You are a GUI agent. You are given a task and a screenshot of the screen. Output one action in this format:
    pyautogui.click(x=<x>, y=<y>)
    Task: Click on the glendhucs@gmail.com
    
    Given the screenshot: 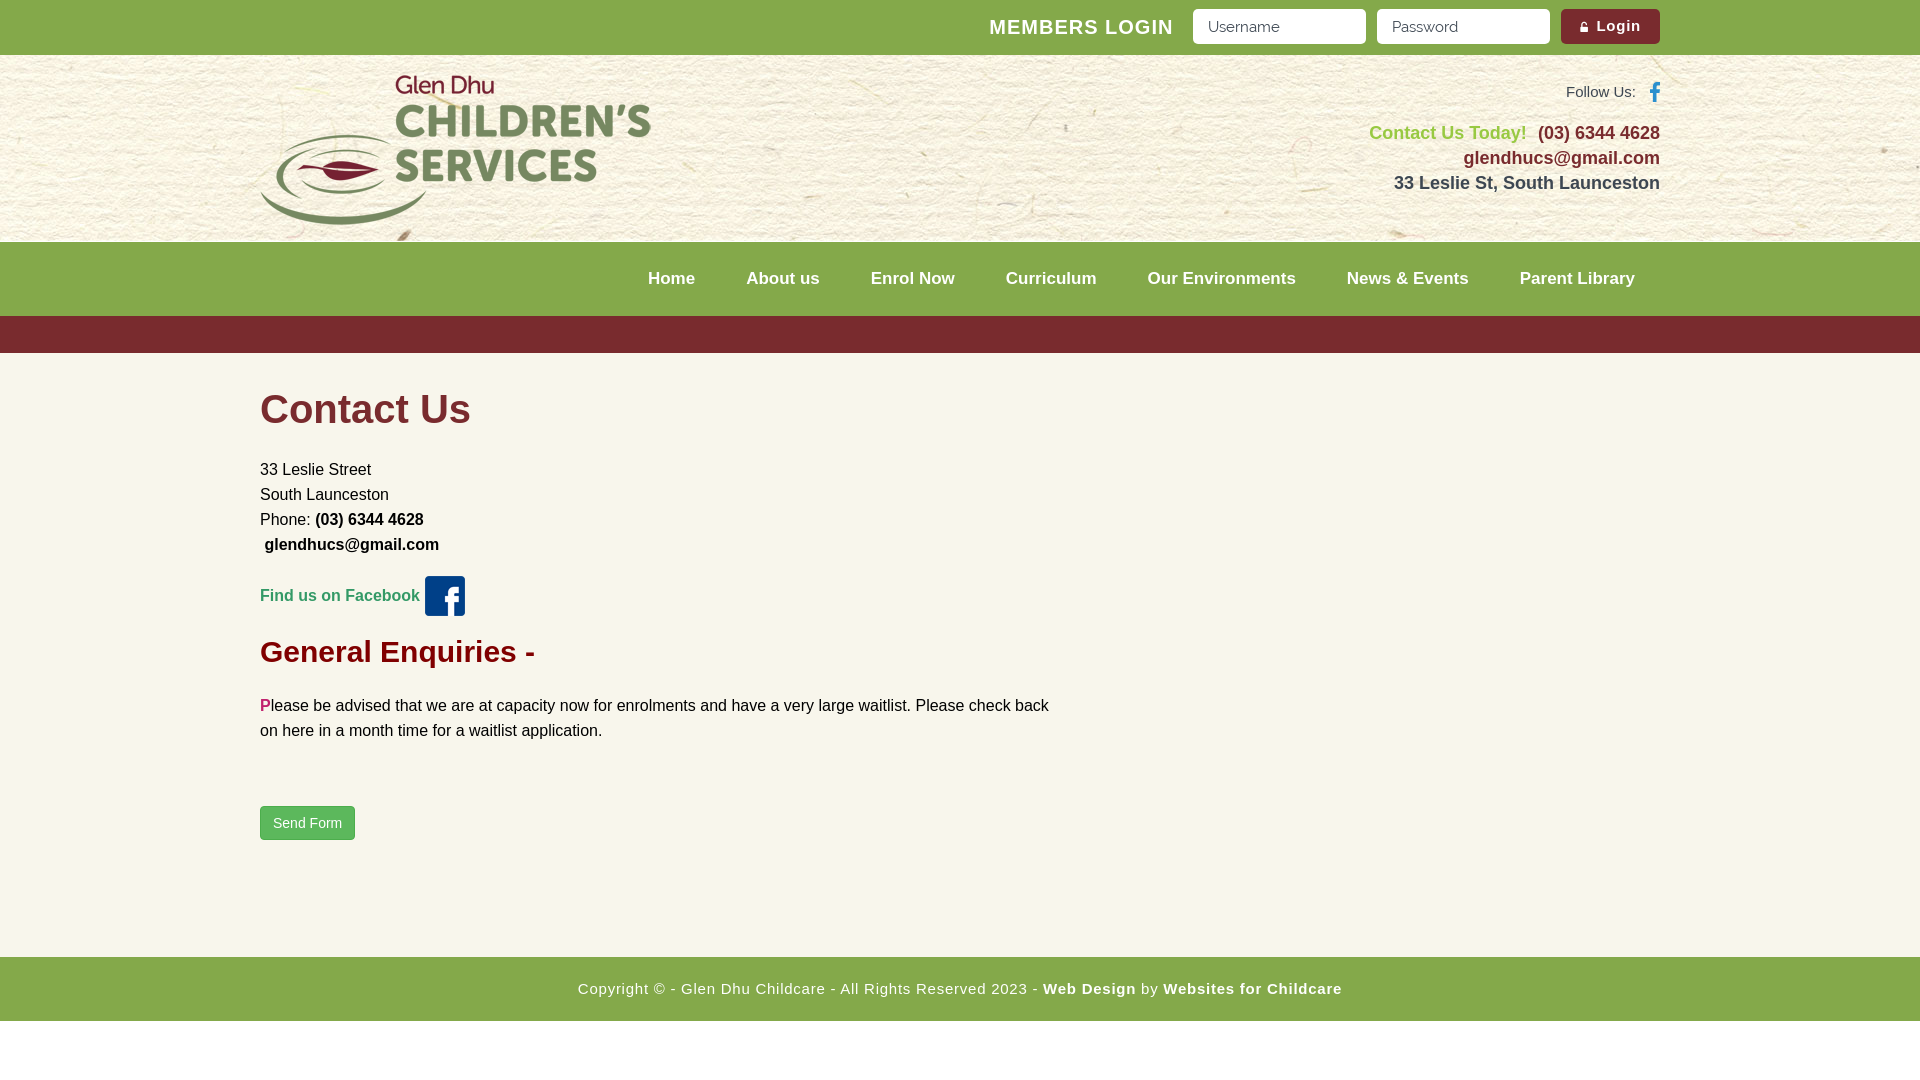 What is the action you would take?
    pyautogui.click(x=1562, y=158)
    